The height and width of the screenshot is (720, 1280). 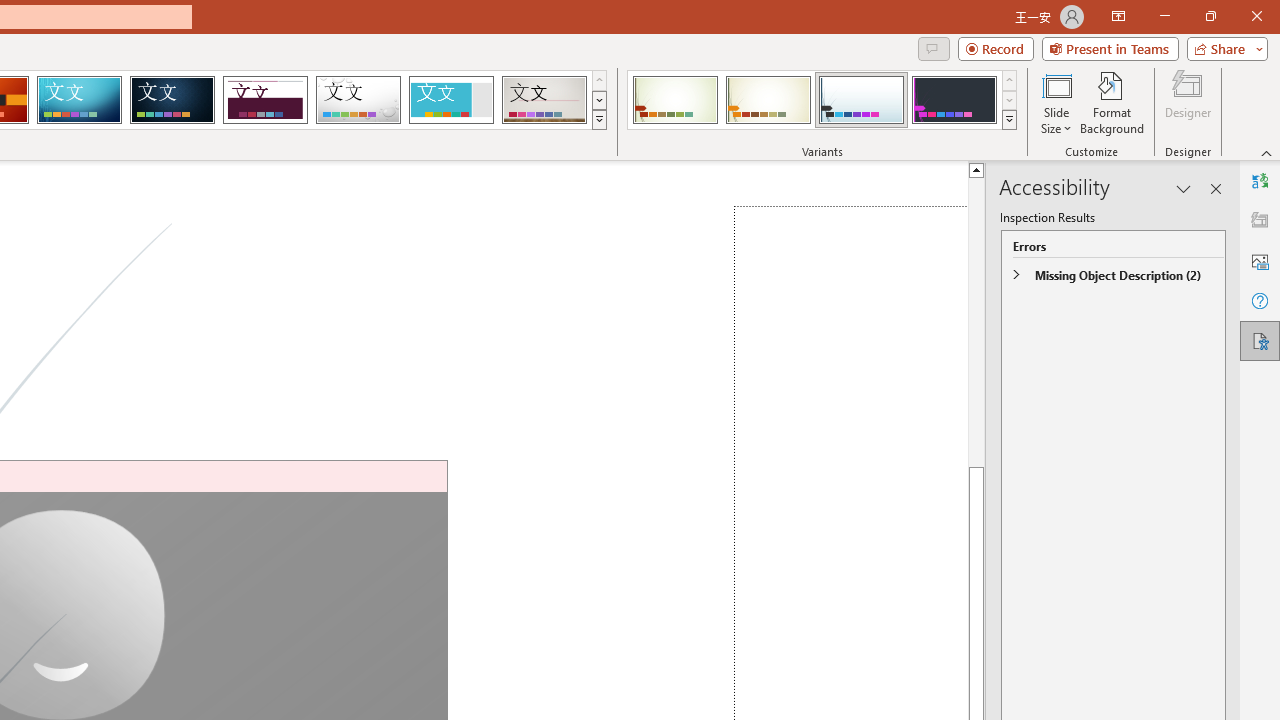 I want to click on Wisp Variant 1, so click(x=674, y=100).